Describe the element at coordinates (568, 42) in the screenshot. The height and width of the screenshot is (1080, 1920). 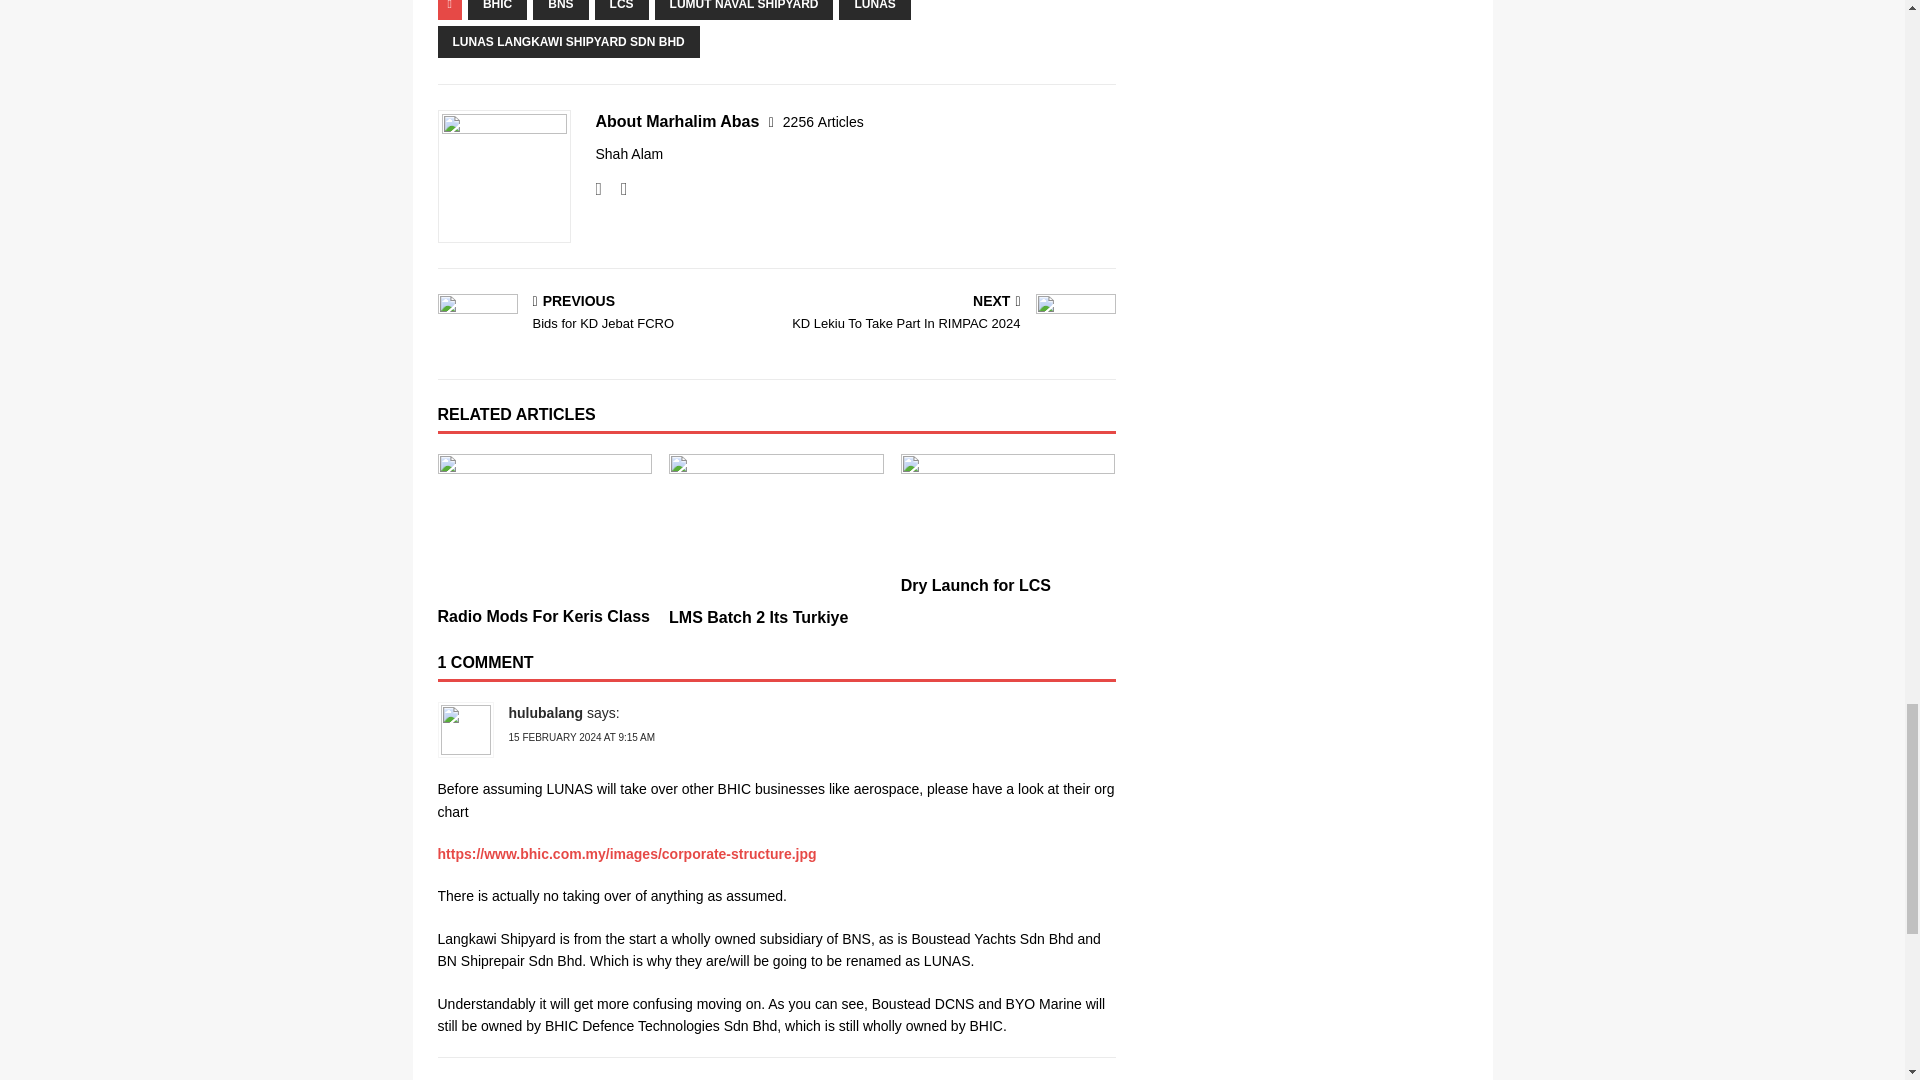
I see `LUNAS LANGKAWI SHIPYARD SDN BHD` at that location.